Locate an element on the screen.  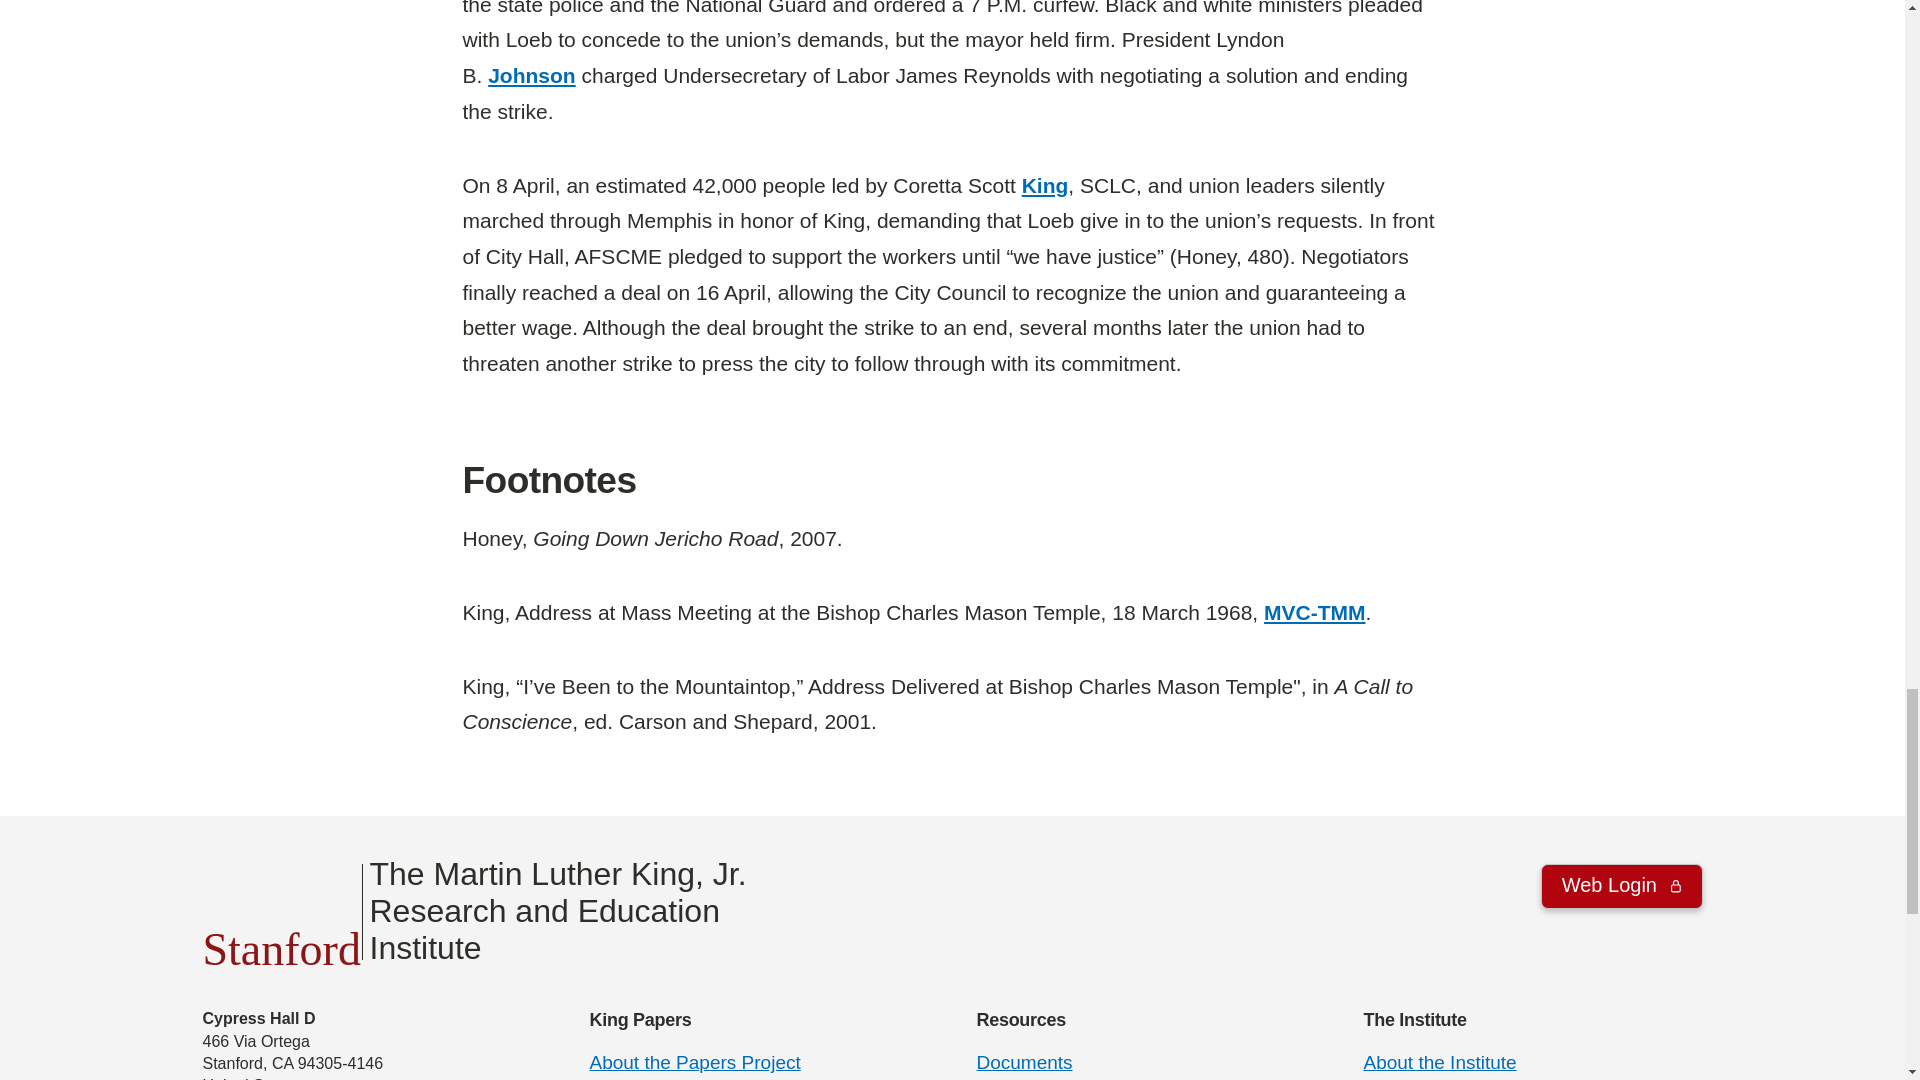
King, Coretta Scott is located at coordinates (1045, 184).